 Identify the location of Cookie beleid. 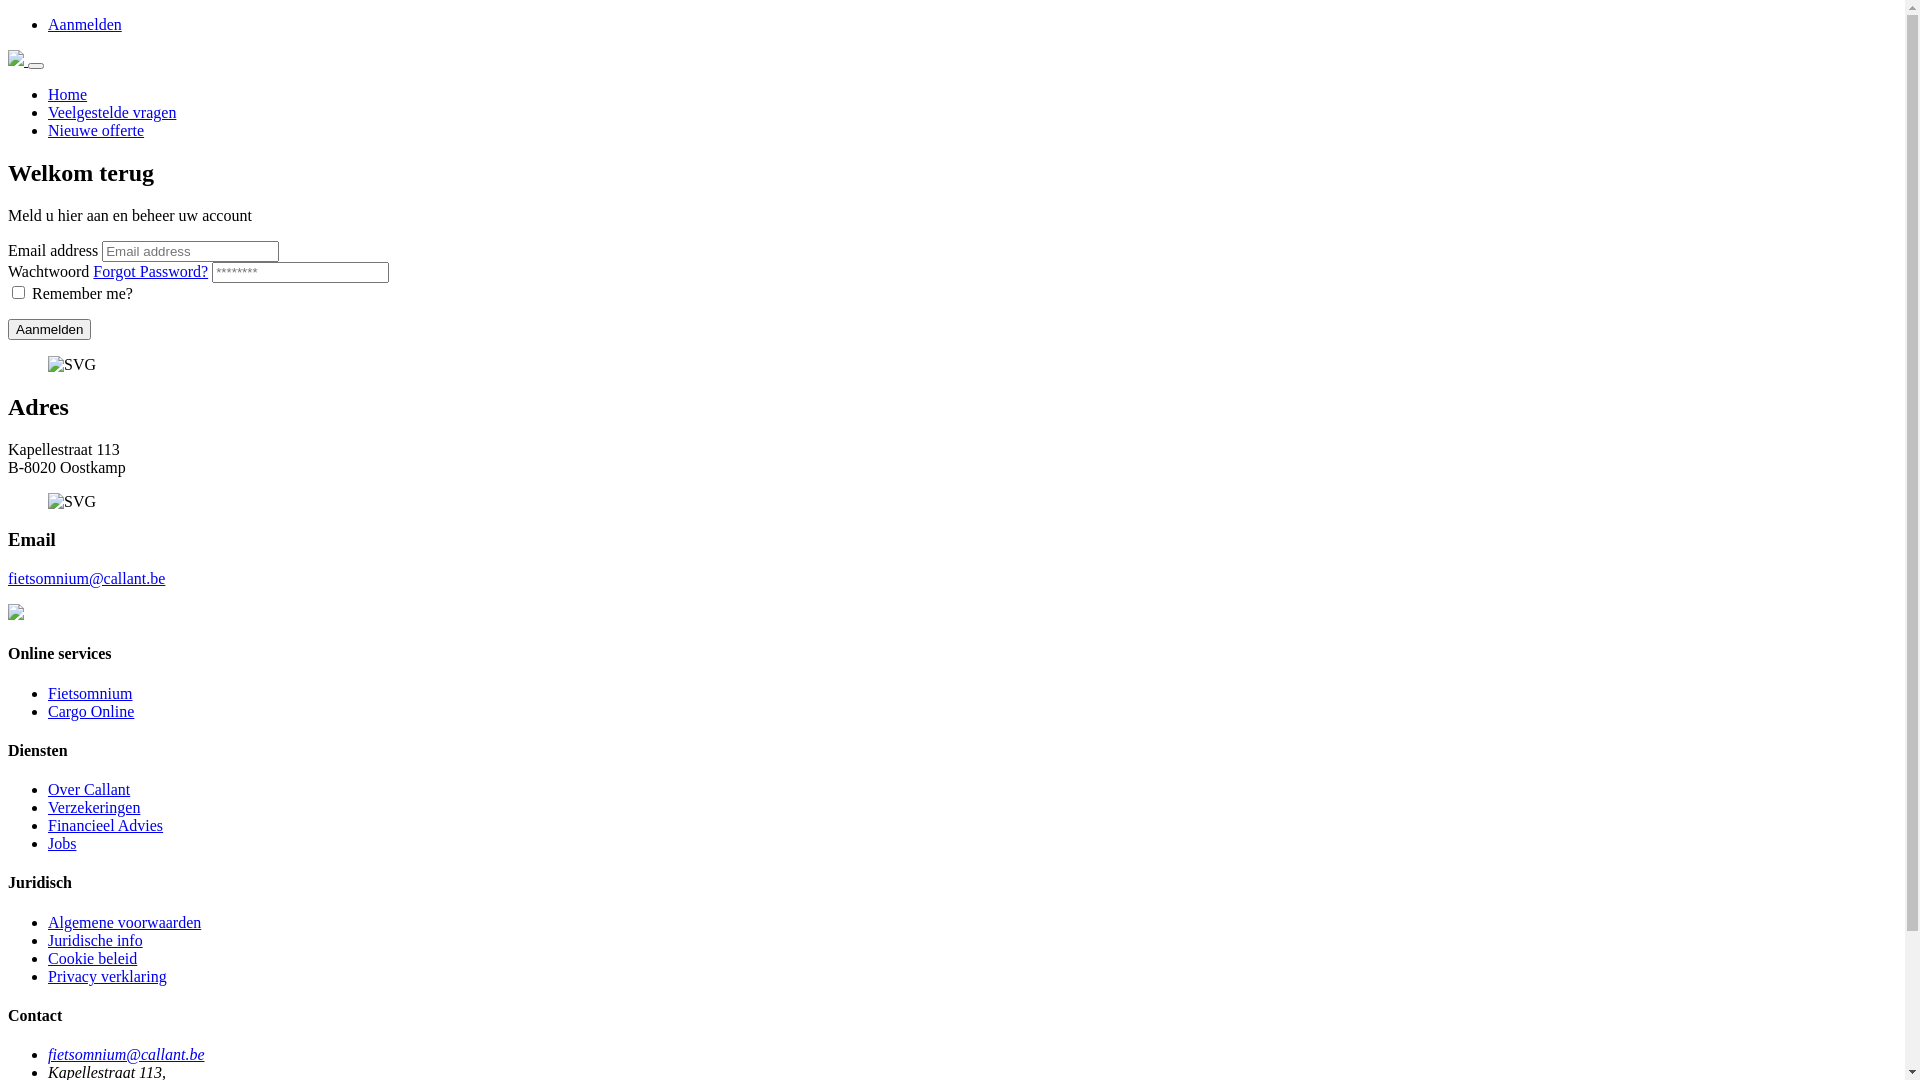
(92, 958).